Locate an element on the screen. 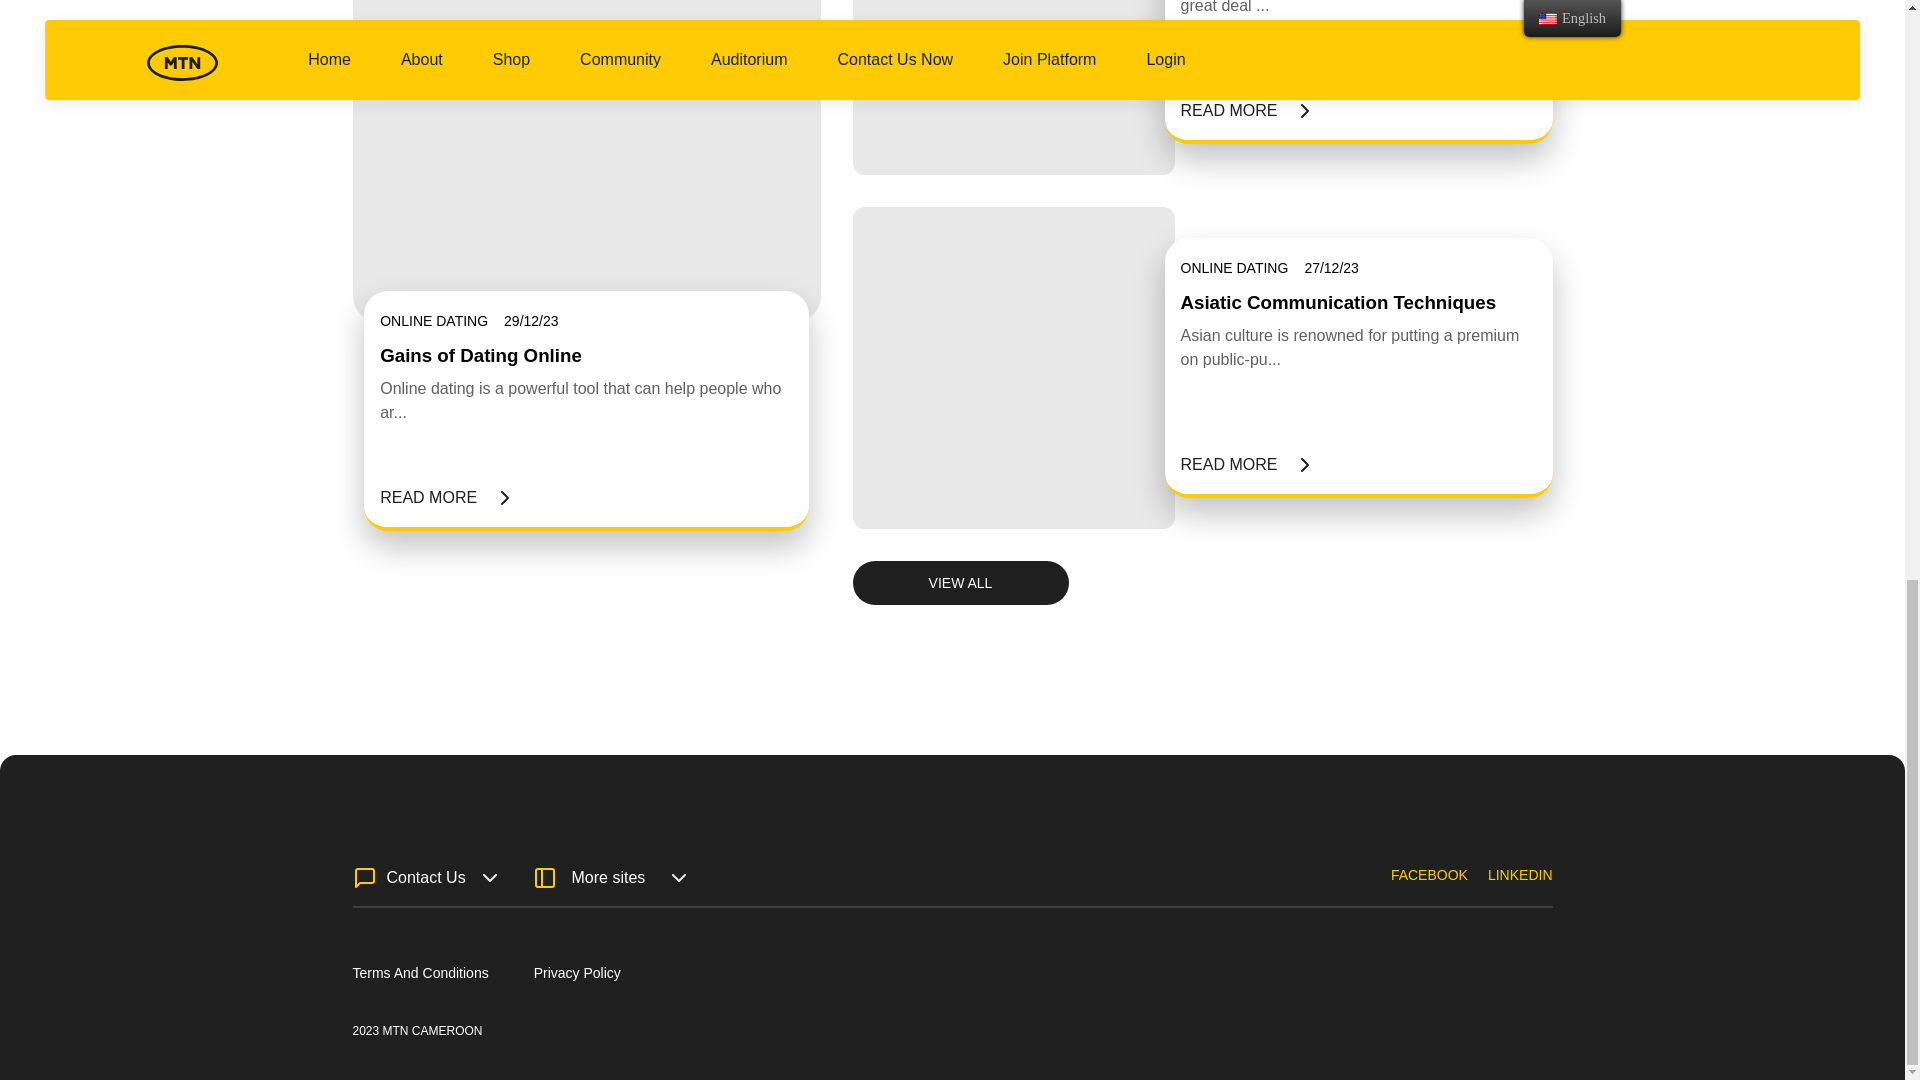  More sites is located at coordinates (607, 878).